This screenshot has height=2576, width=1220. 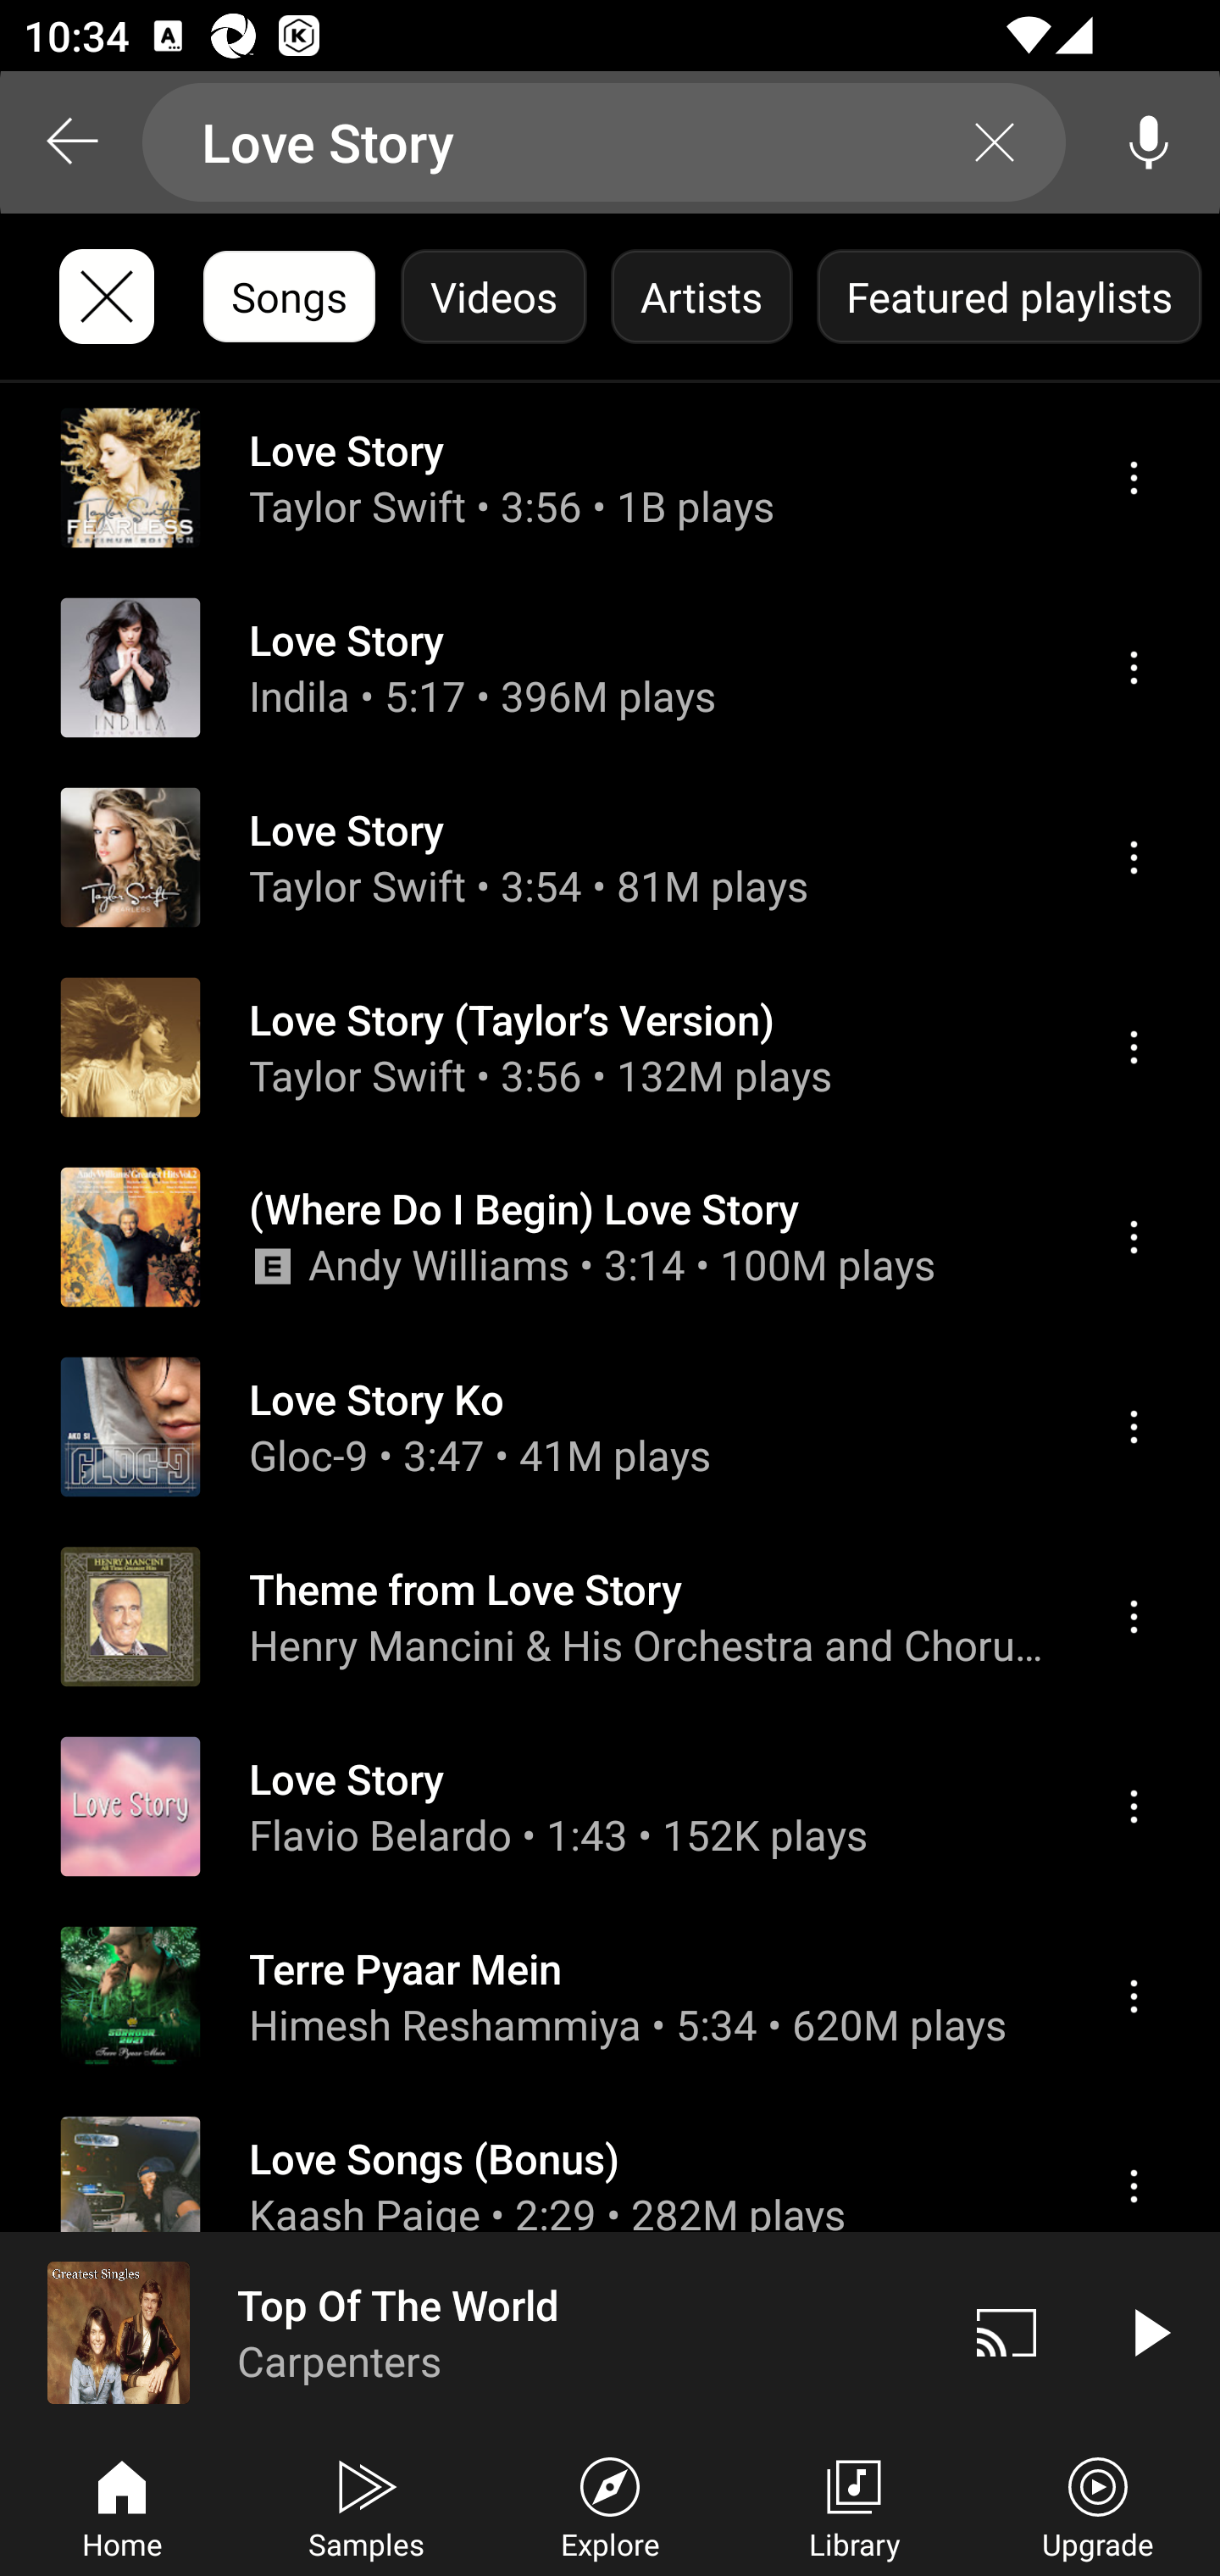 I want to click on Menu, so click(x=1134, y=1427).